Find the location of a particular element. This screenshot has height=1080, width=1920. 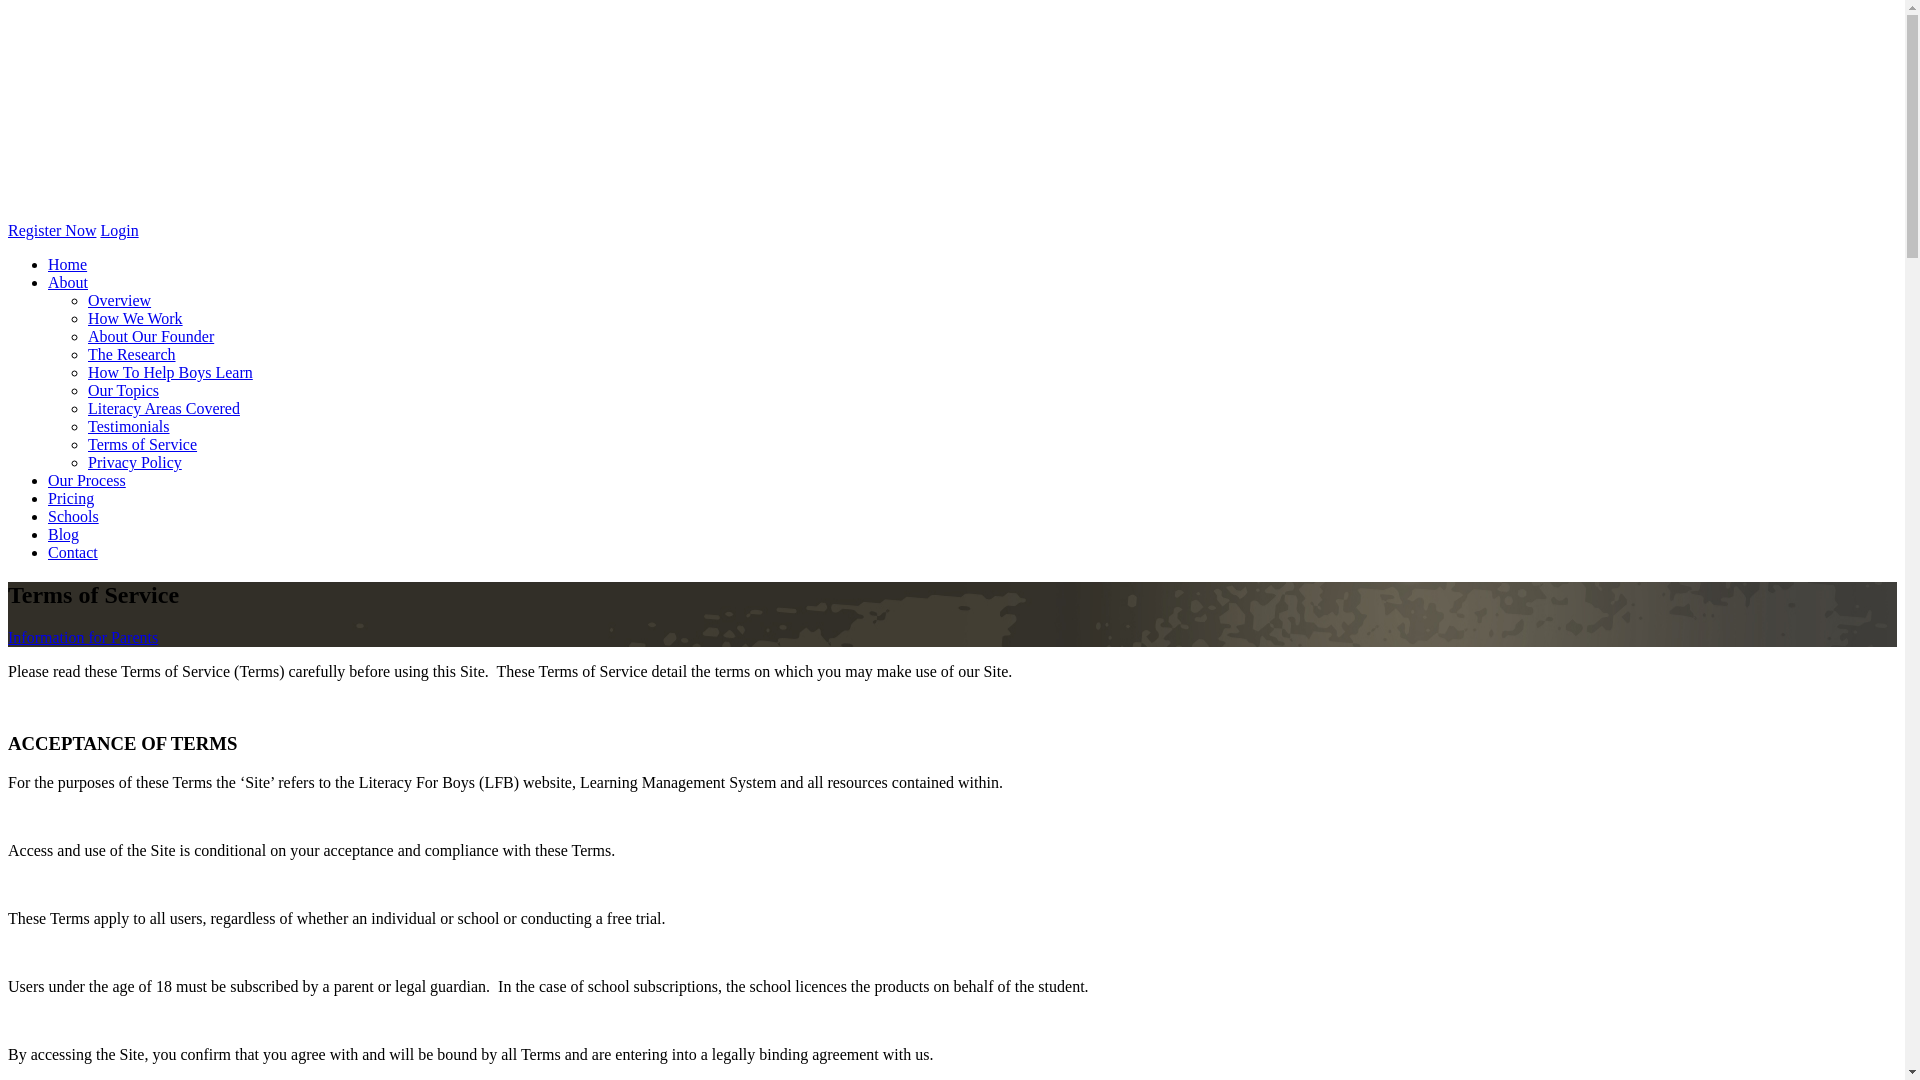

Schools is located at coordinates (74, 516).